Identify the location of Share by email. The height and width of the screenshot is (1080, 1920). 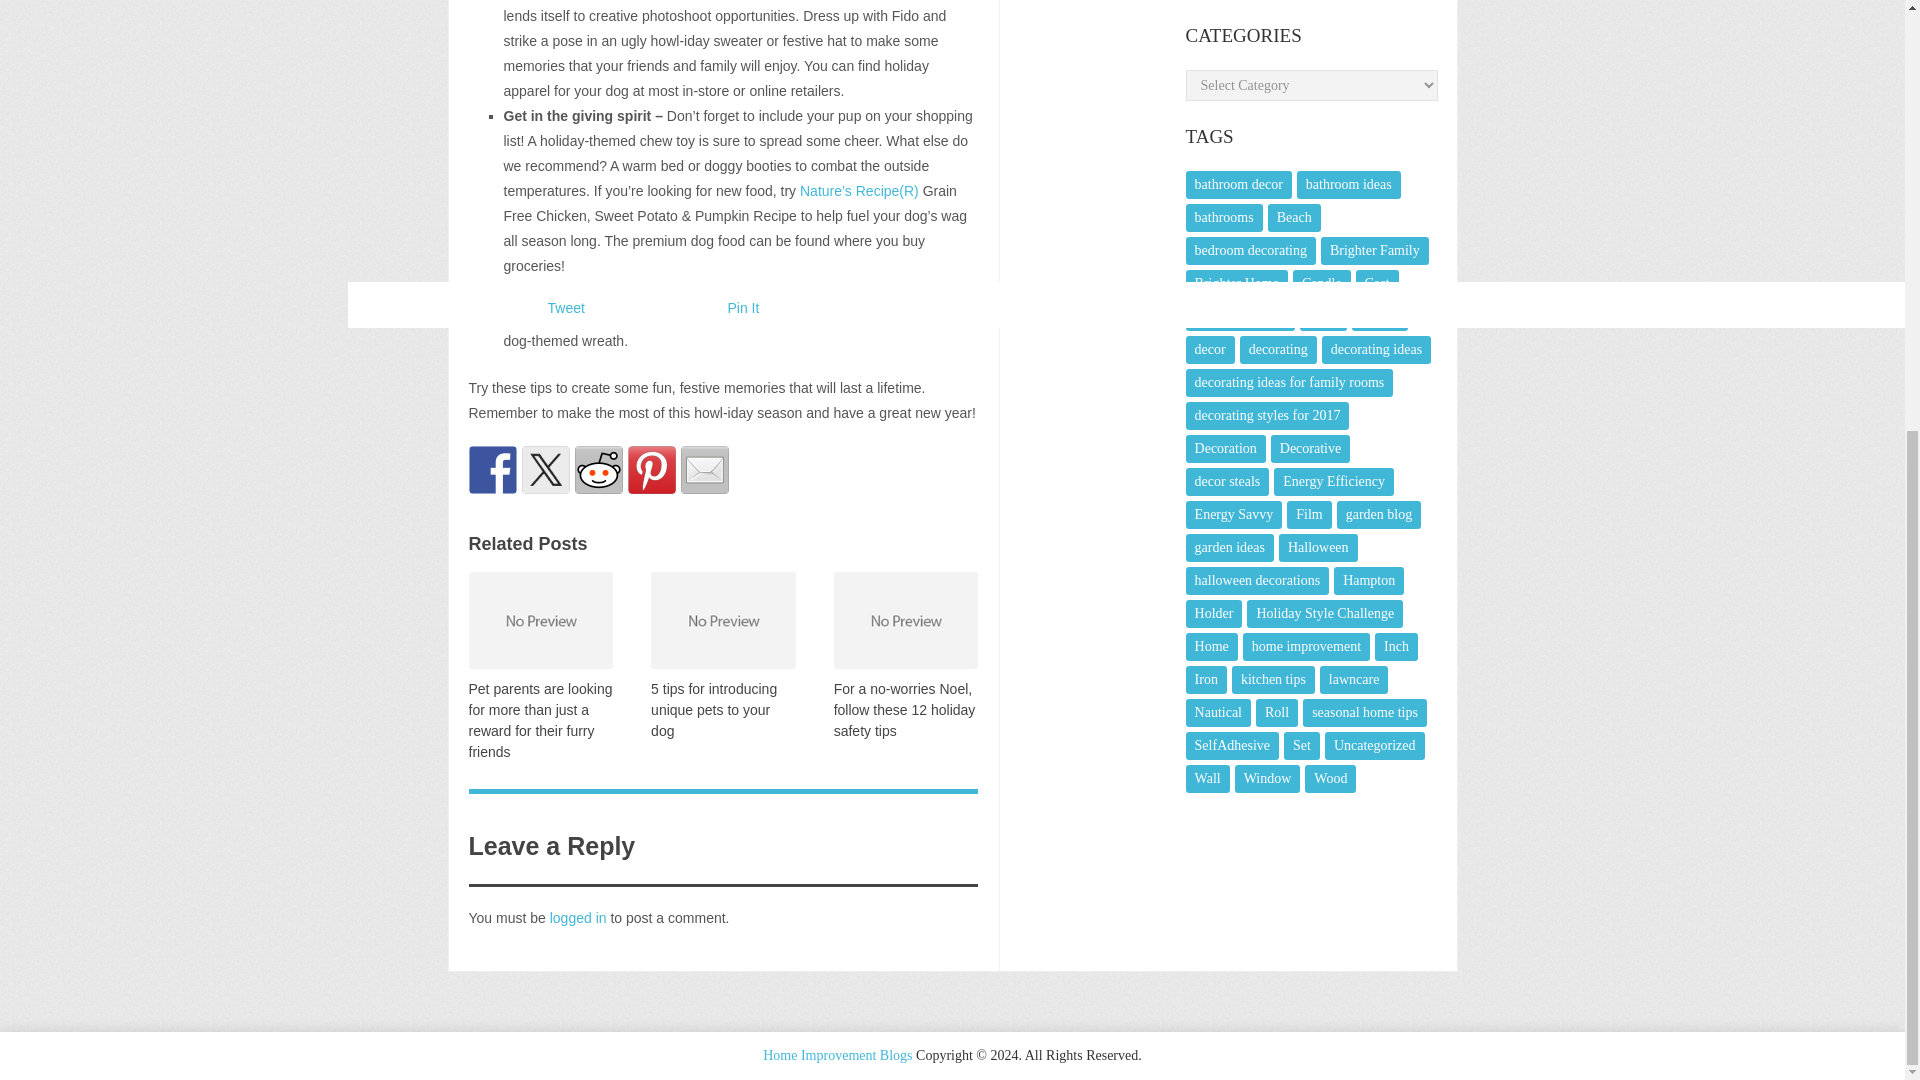
(703, 470).